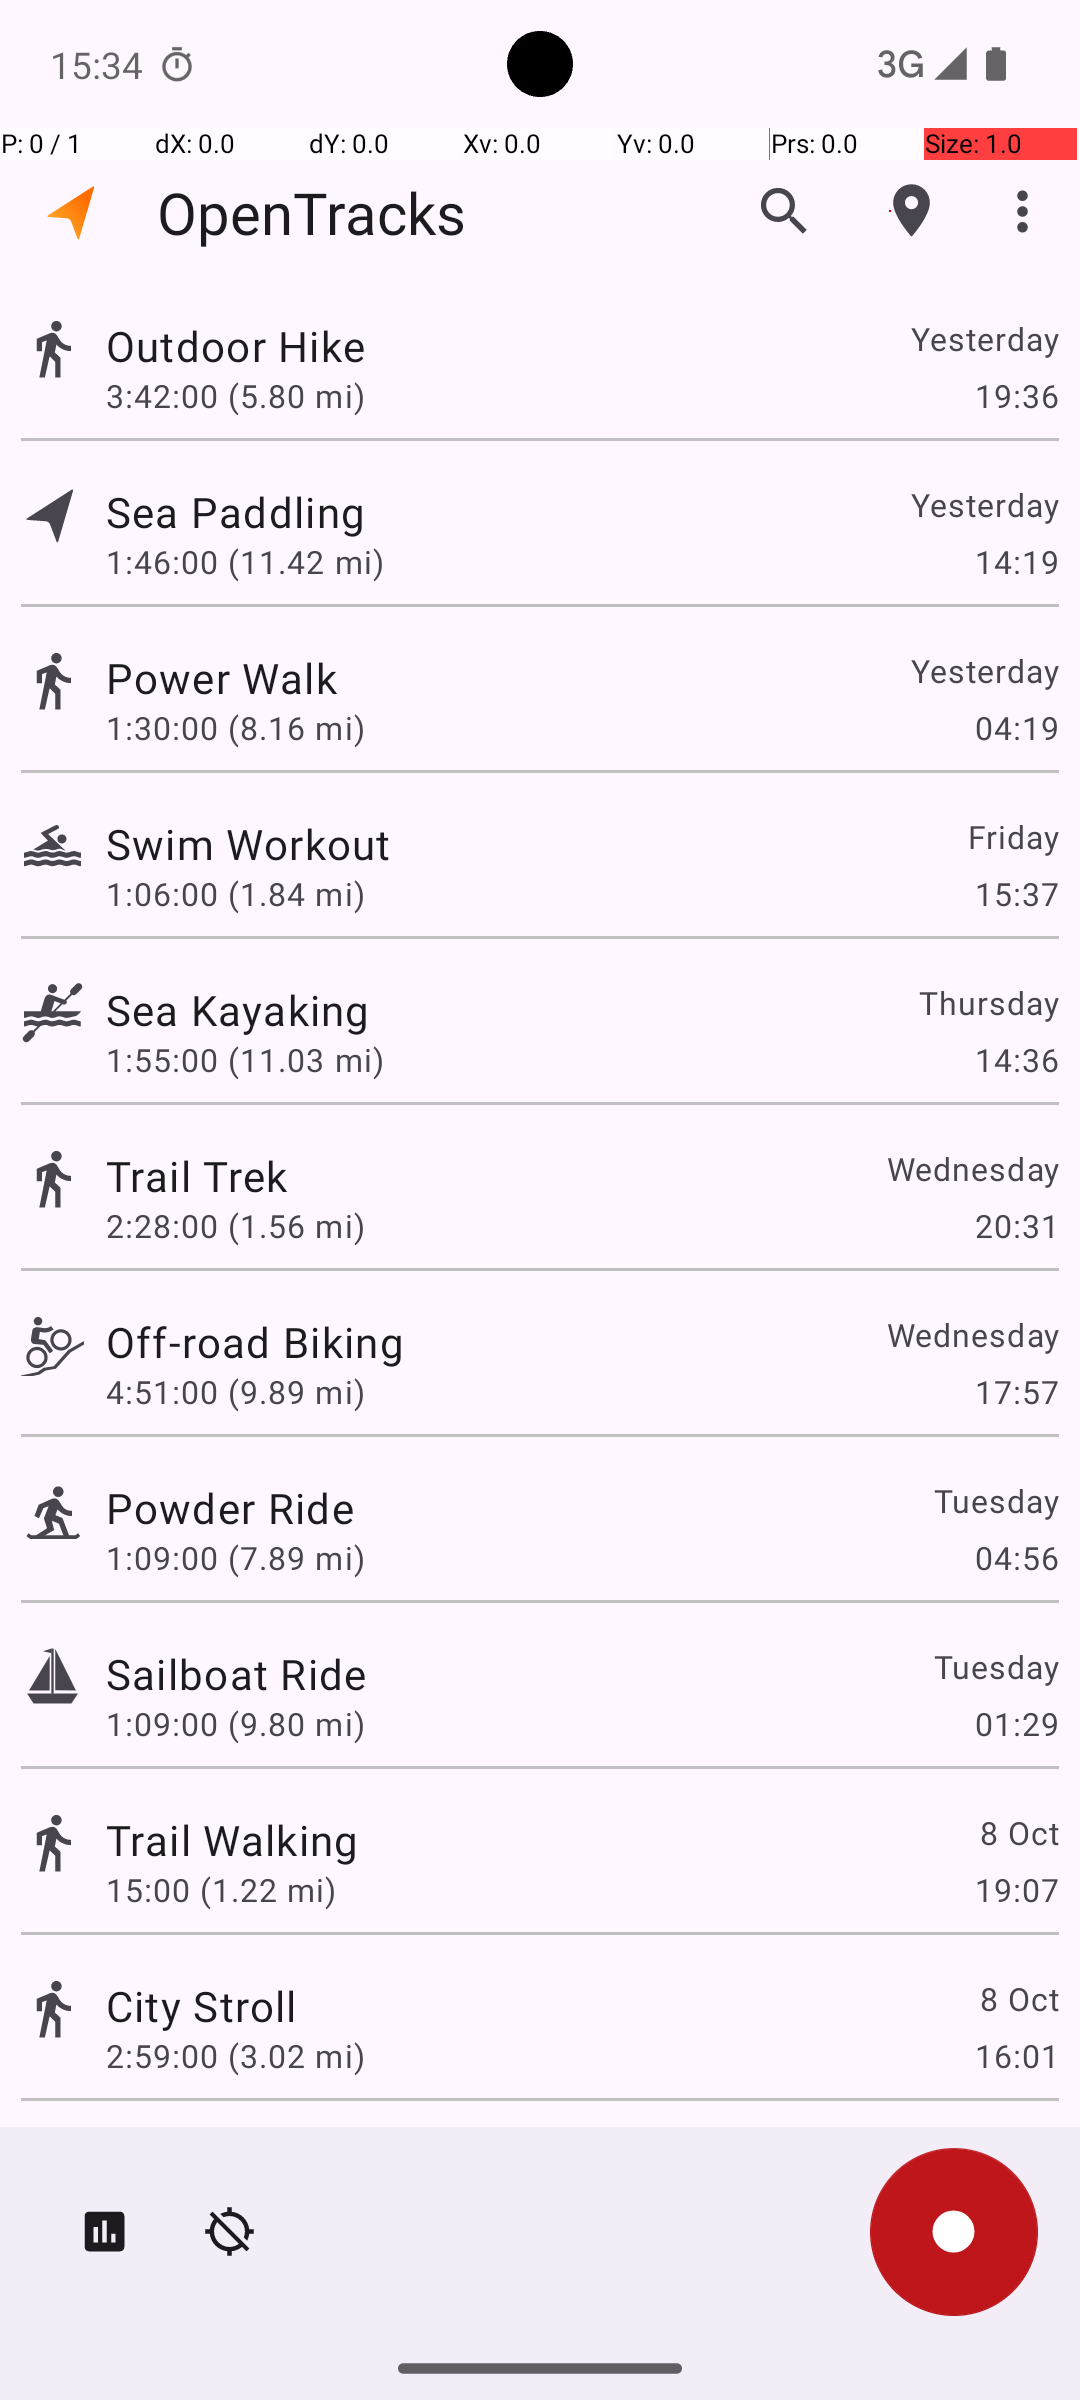  I want to click on 01:29, so click(1016, 1723).